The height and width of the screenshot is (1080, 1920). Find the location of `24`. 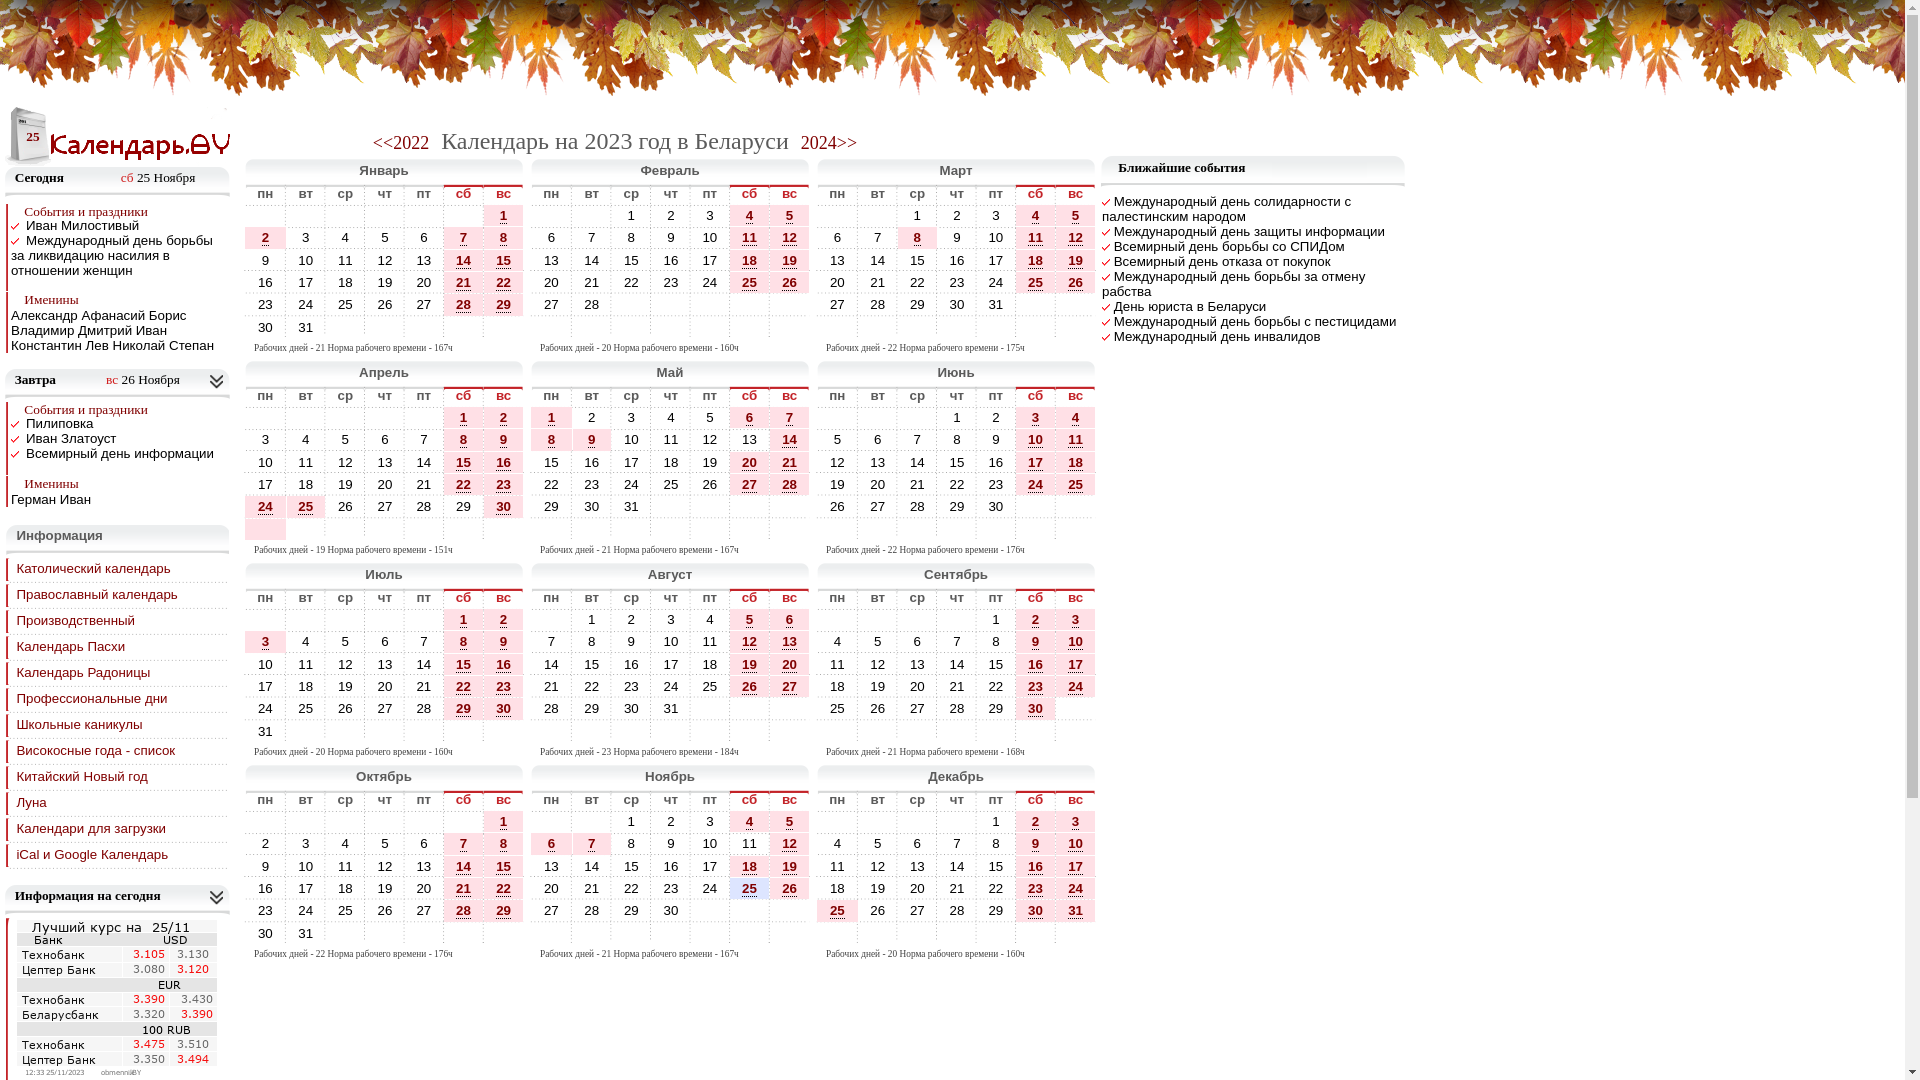

24 is located at coordinates (671, 686).